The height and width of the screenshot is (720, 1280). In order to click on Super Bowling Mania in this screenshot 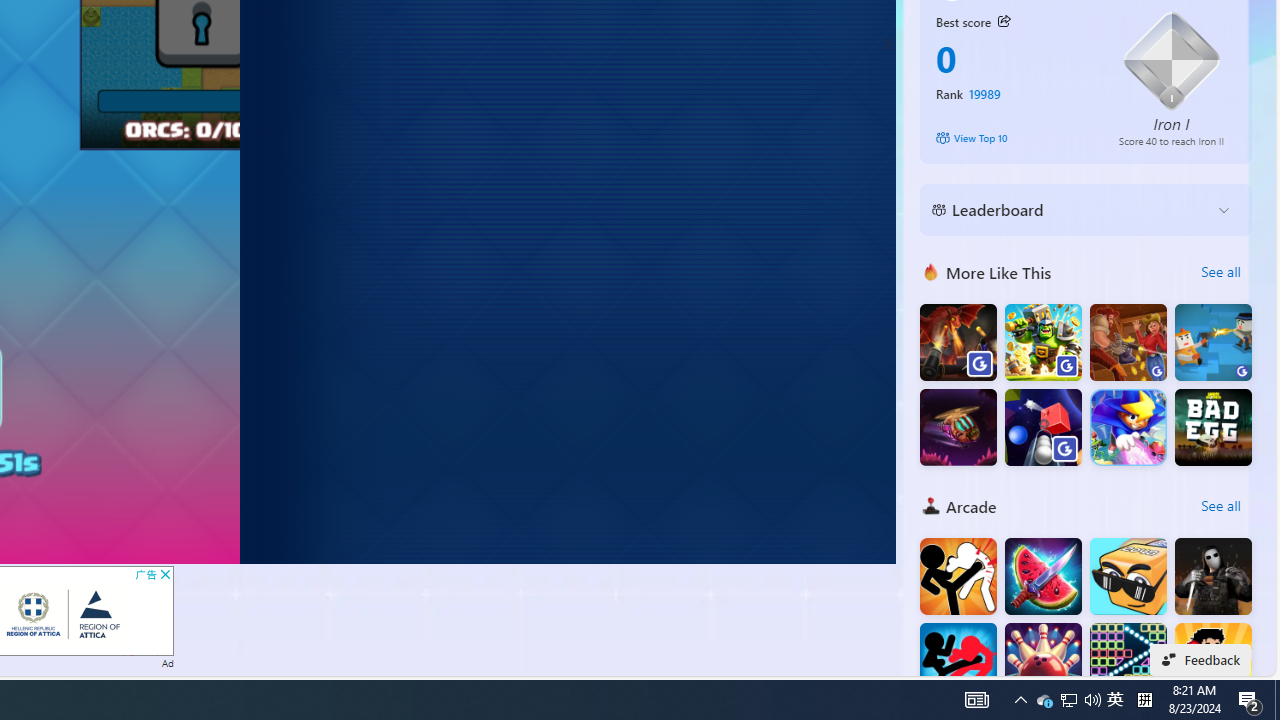, I will do `click(1042, 662)`.